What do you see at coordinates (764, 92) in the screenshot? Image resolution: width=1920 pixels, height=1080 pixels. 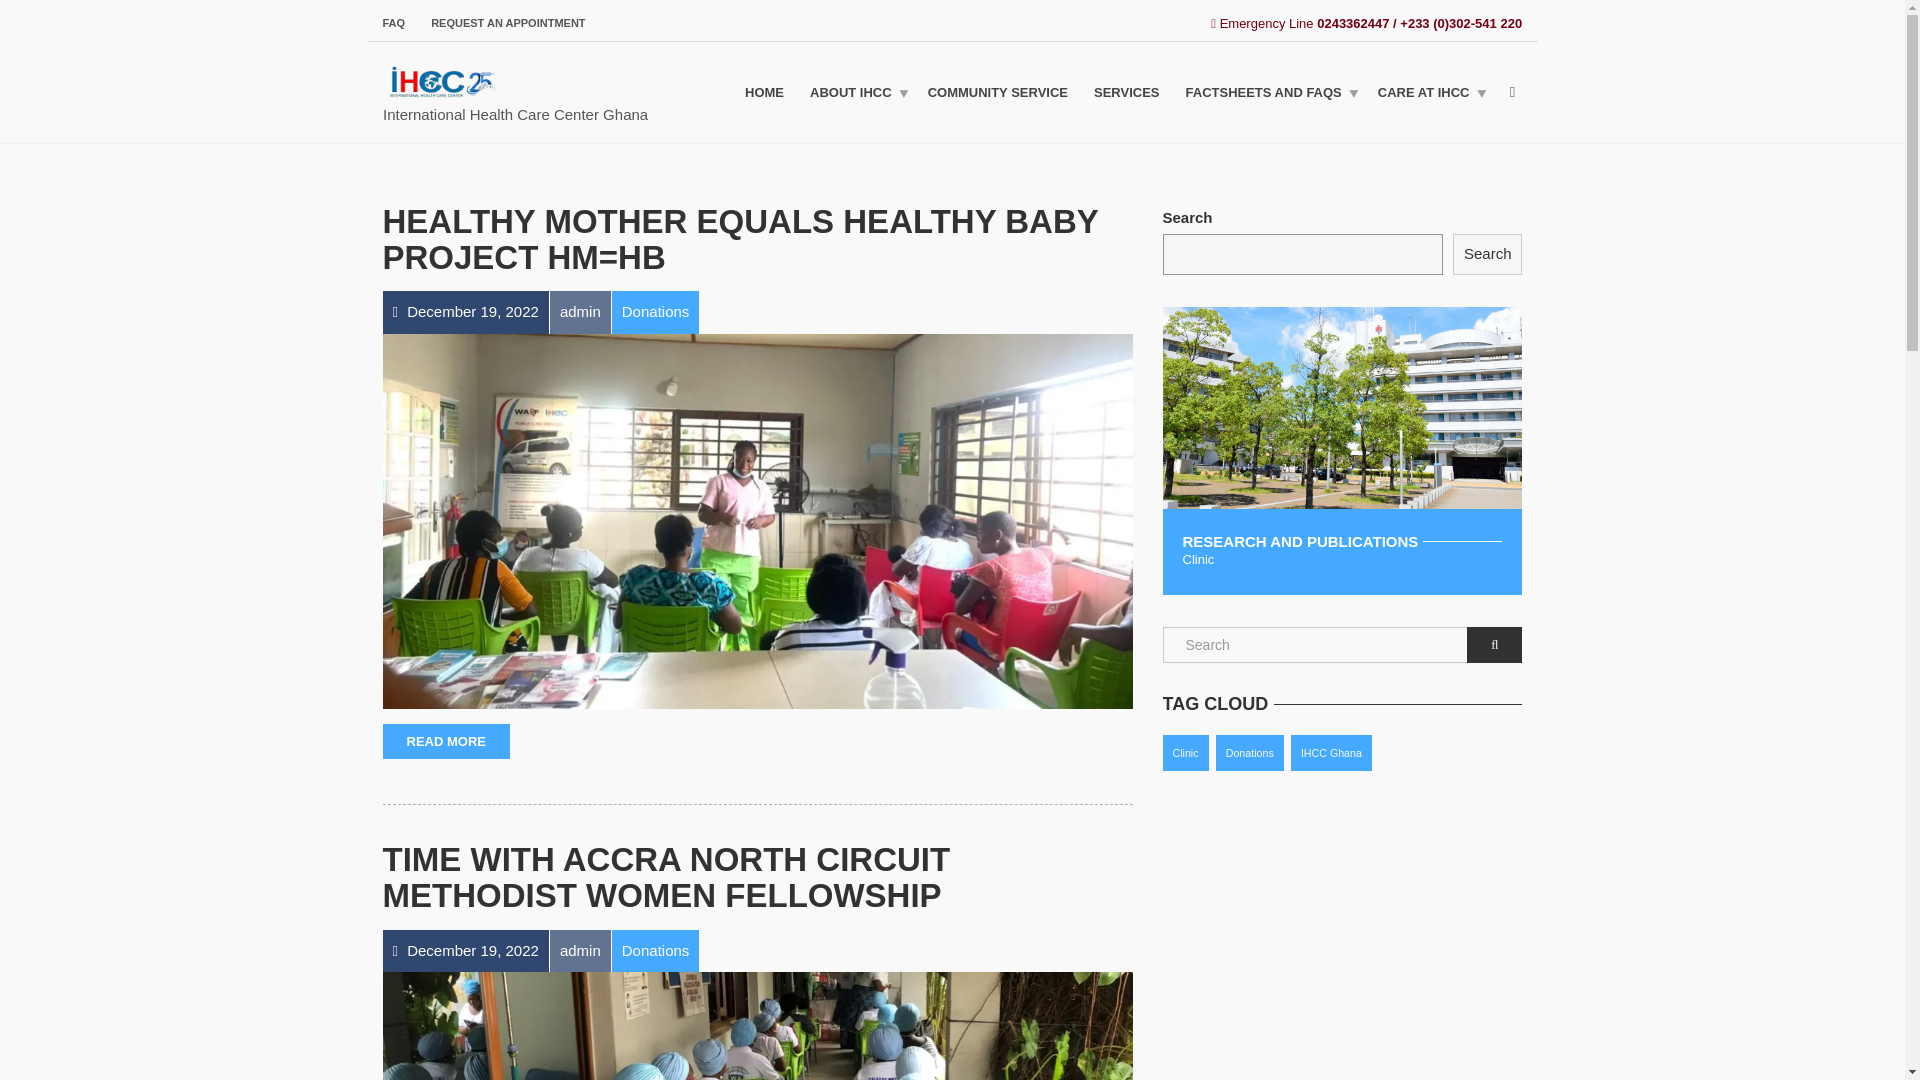 I see `HOME` at bounding box center [764, 92].